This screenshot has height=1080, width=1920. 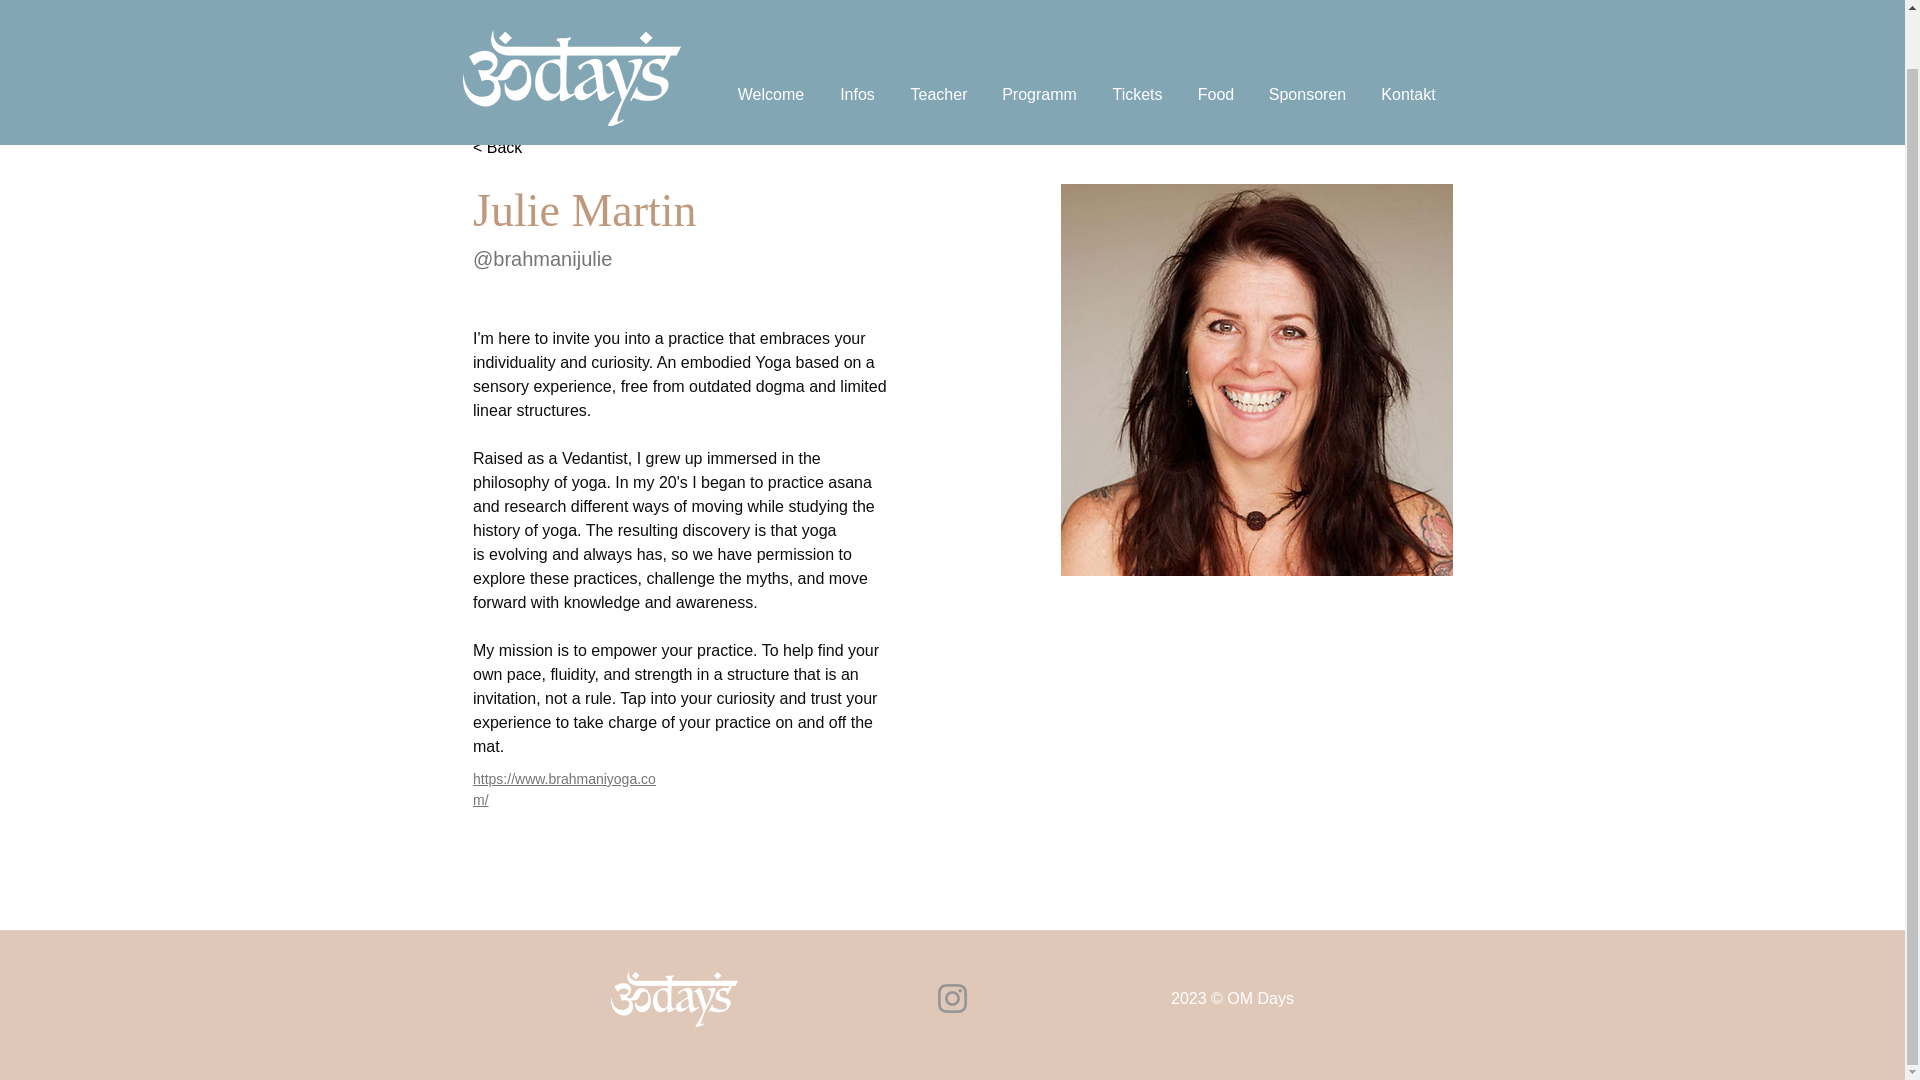 What do you see at coordinates (1408, 35) in the screenshot?
I see `Kontakt` at bounding box center [1408, 35].